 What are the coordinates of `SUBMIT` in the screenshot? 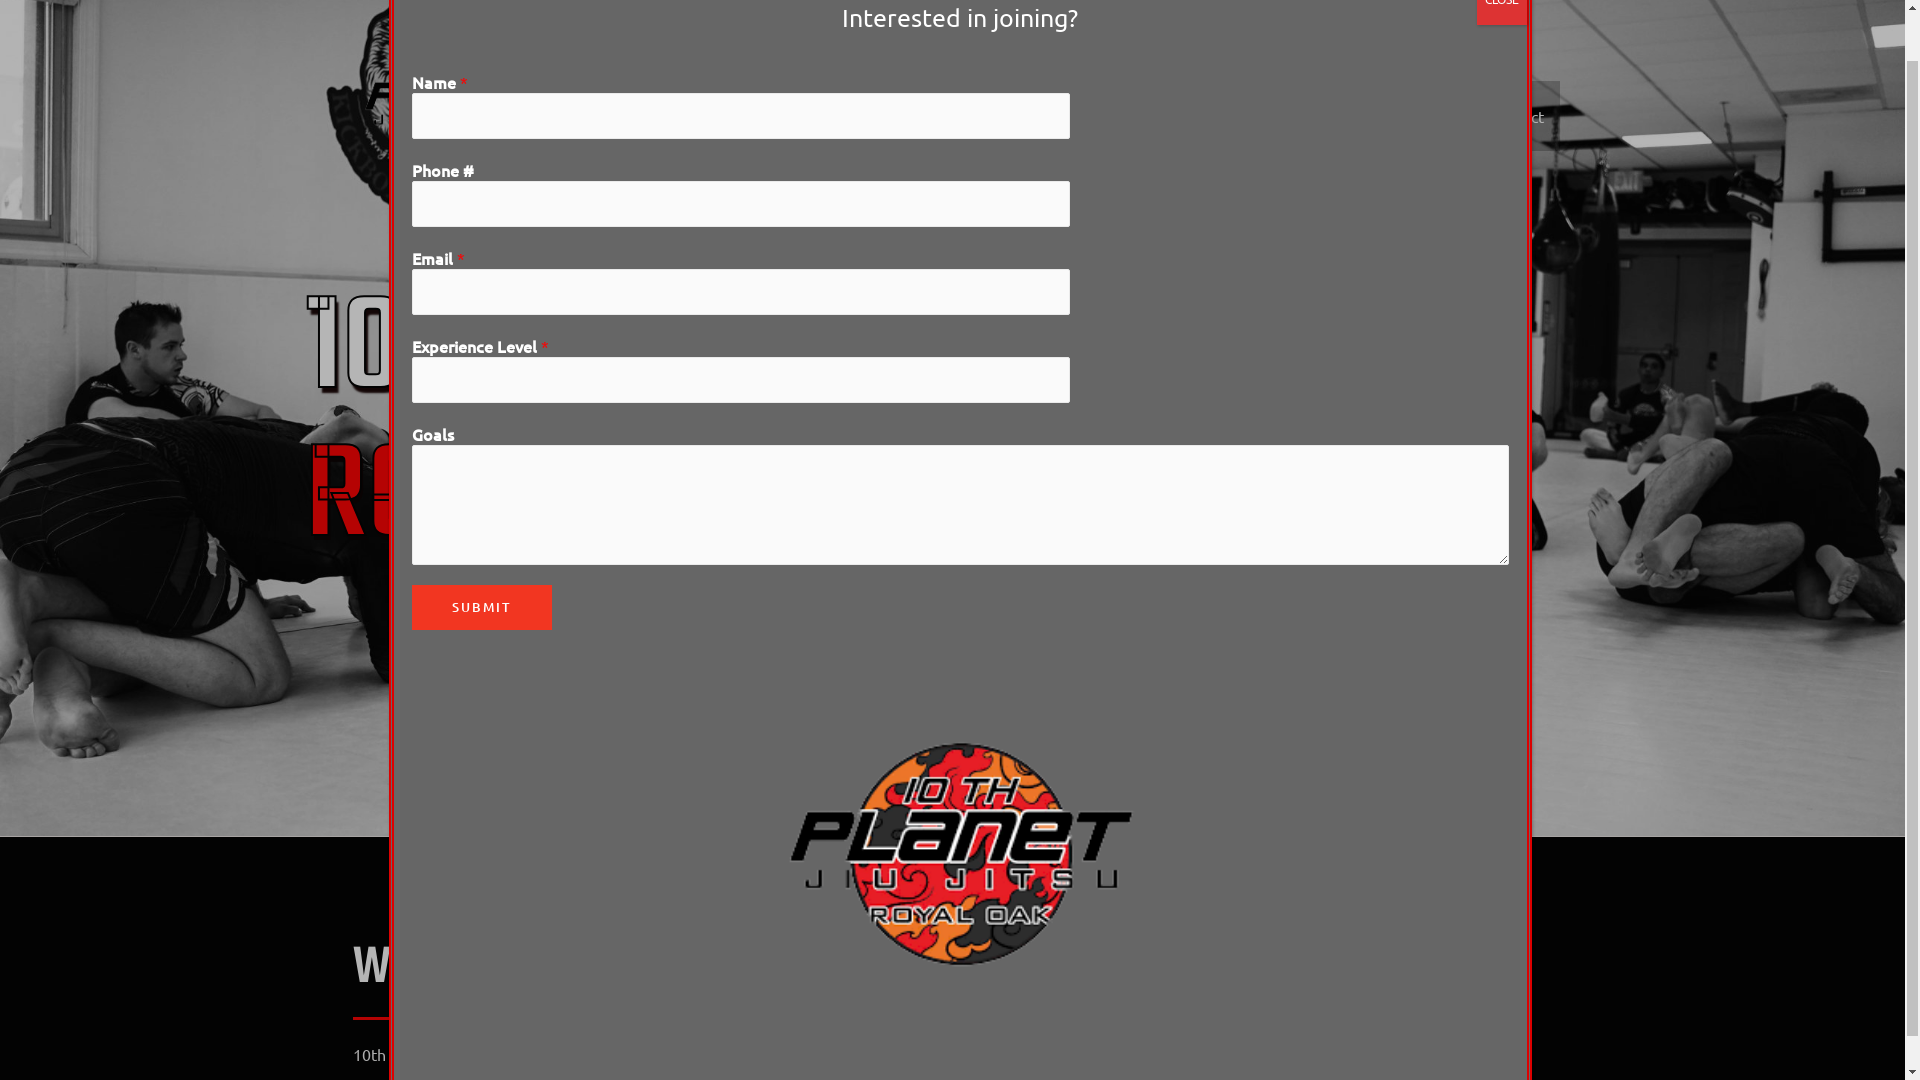 It's located at (482, 608).